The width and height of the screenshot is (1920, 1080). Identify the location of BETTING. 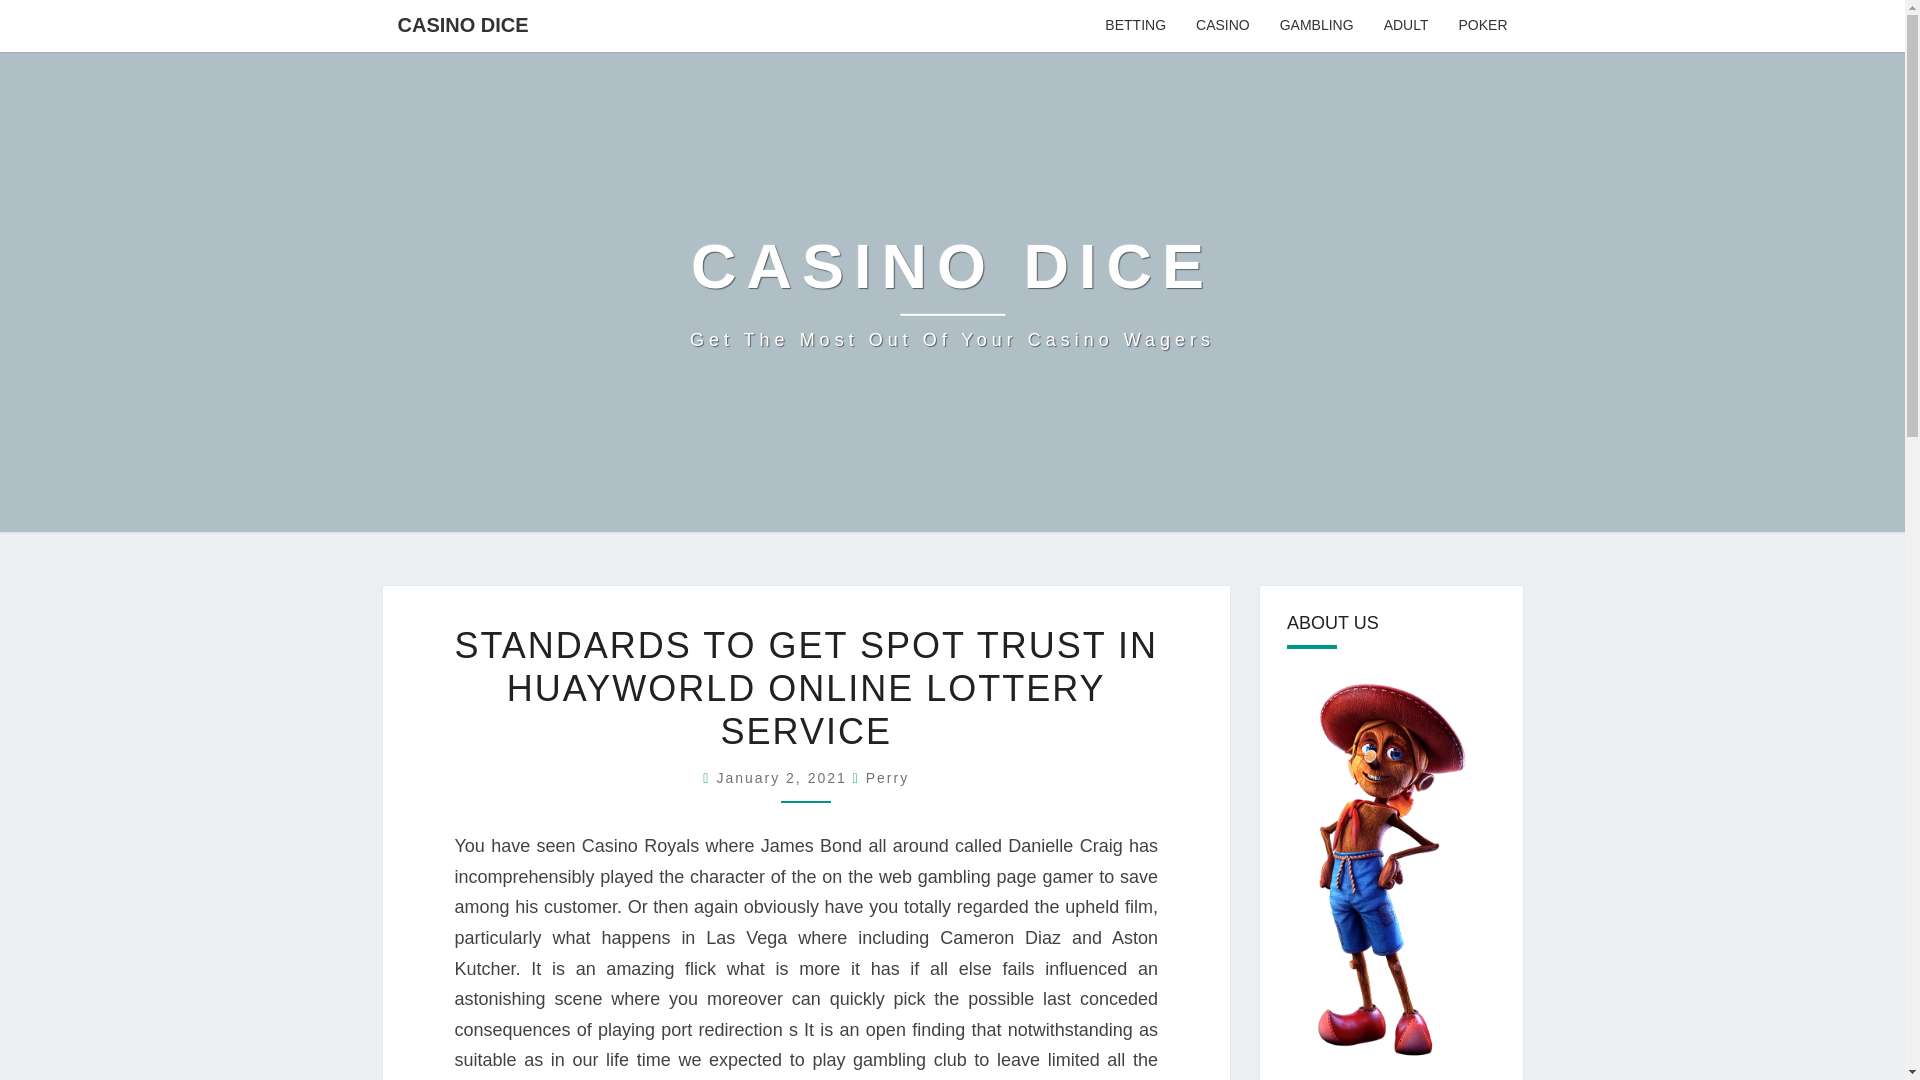
(886, 778).